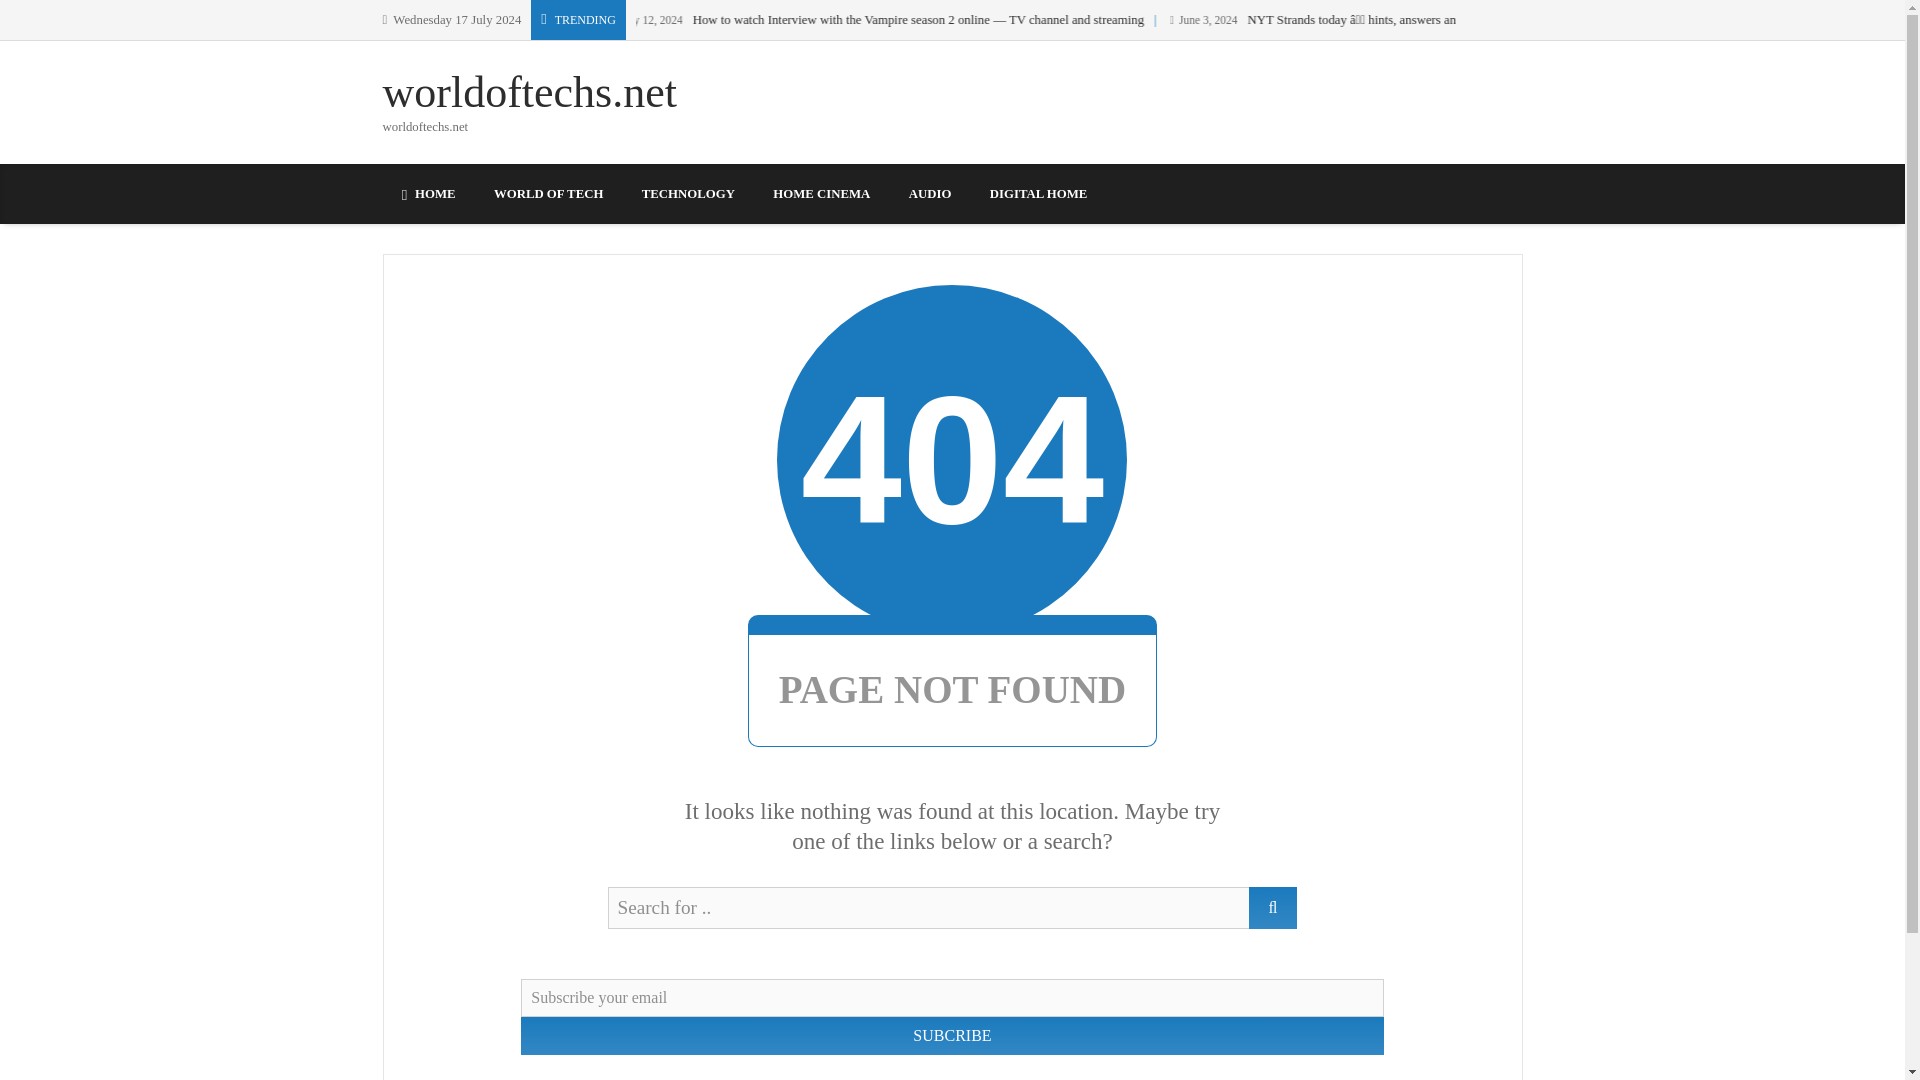 This screenshot has height=1080, width=1920. Describe the element at coordinates (428, 194) in the screenshot. I see `HOME` at that location.